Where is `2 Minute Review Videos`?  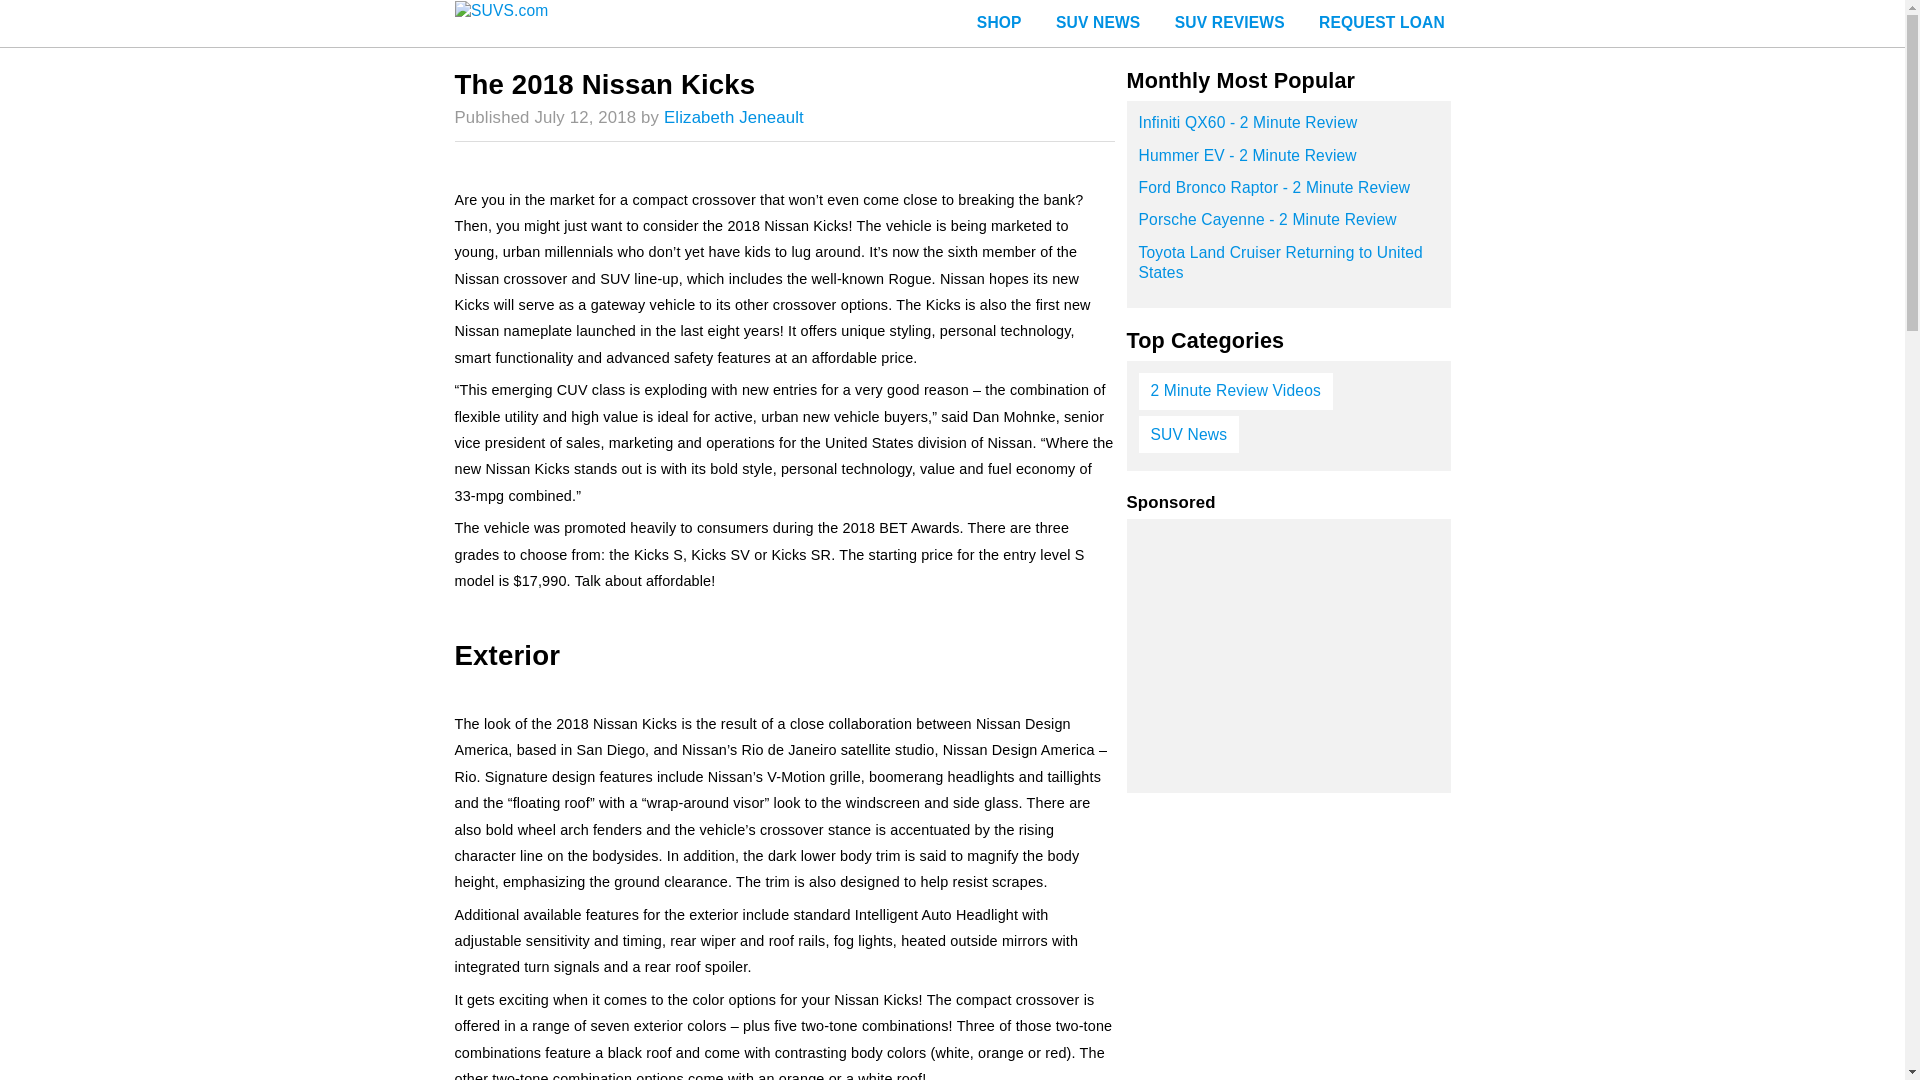
2 Minute Review Videos is located at coordinates (1235, 391).